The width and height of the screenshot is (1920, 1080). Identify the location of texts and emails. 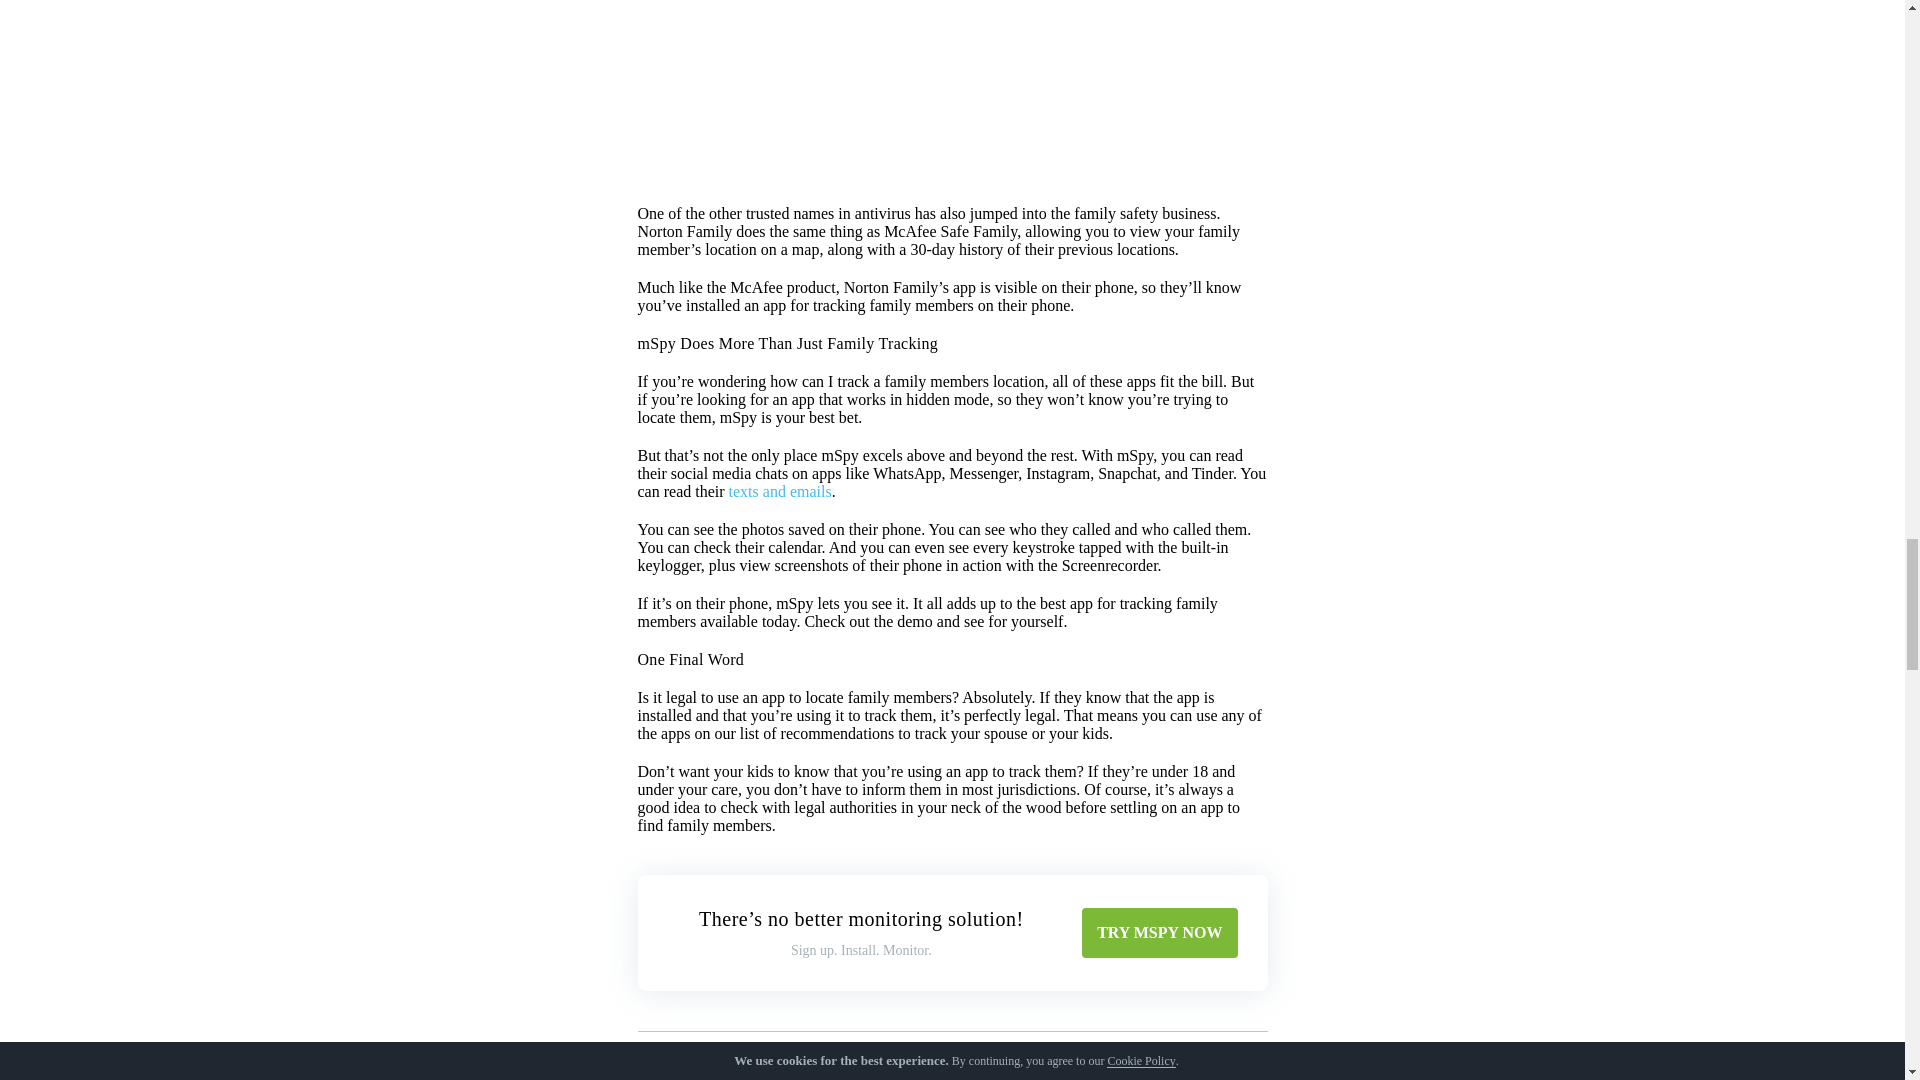
(780, 491).